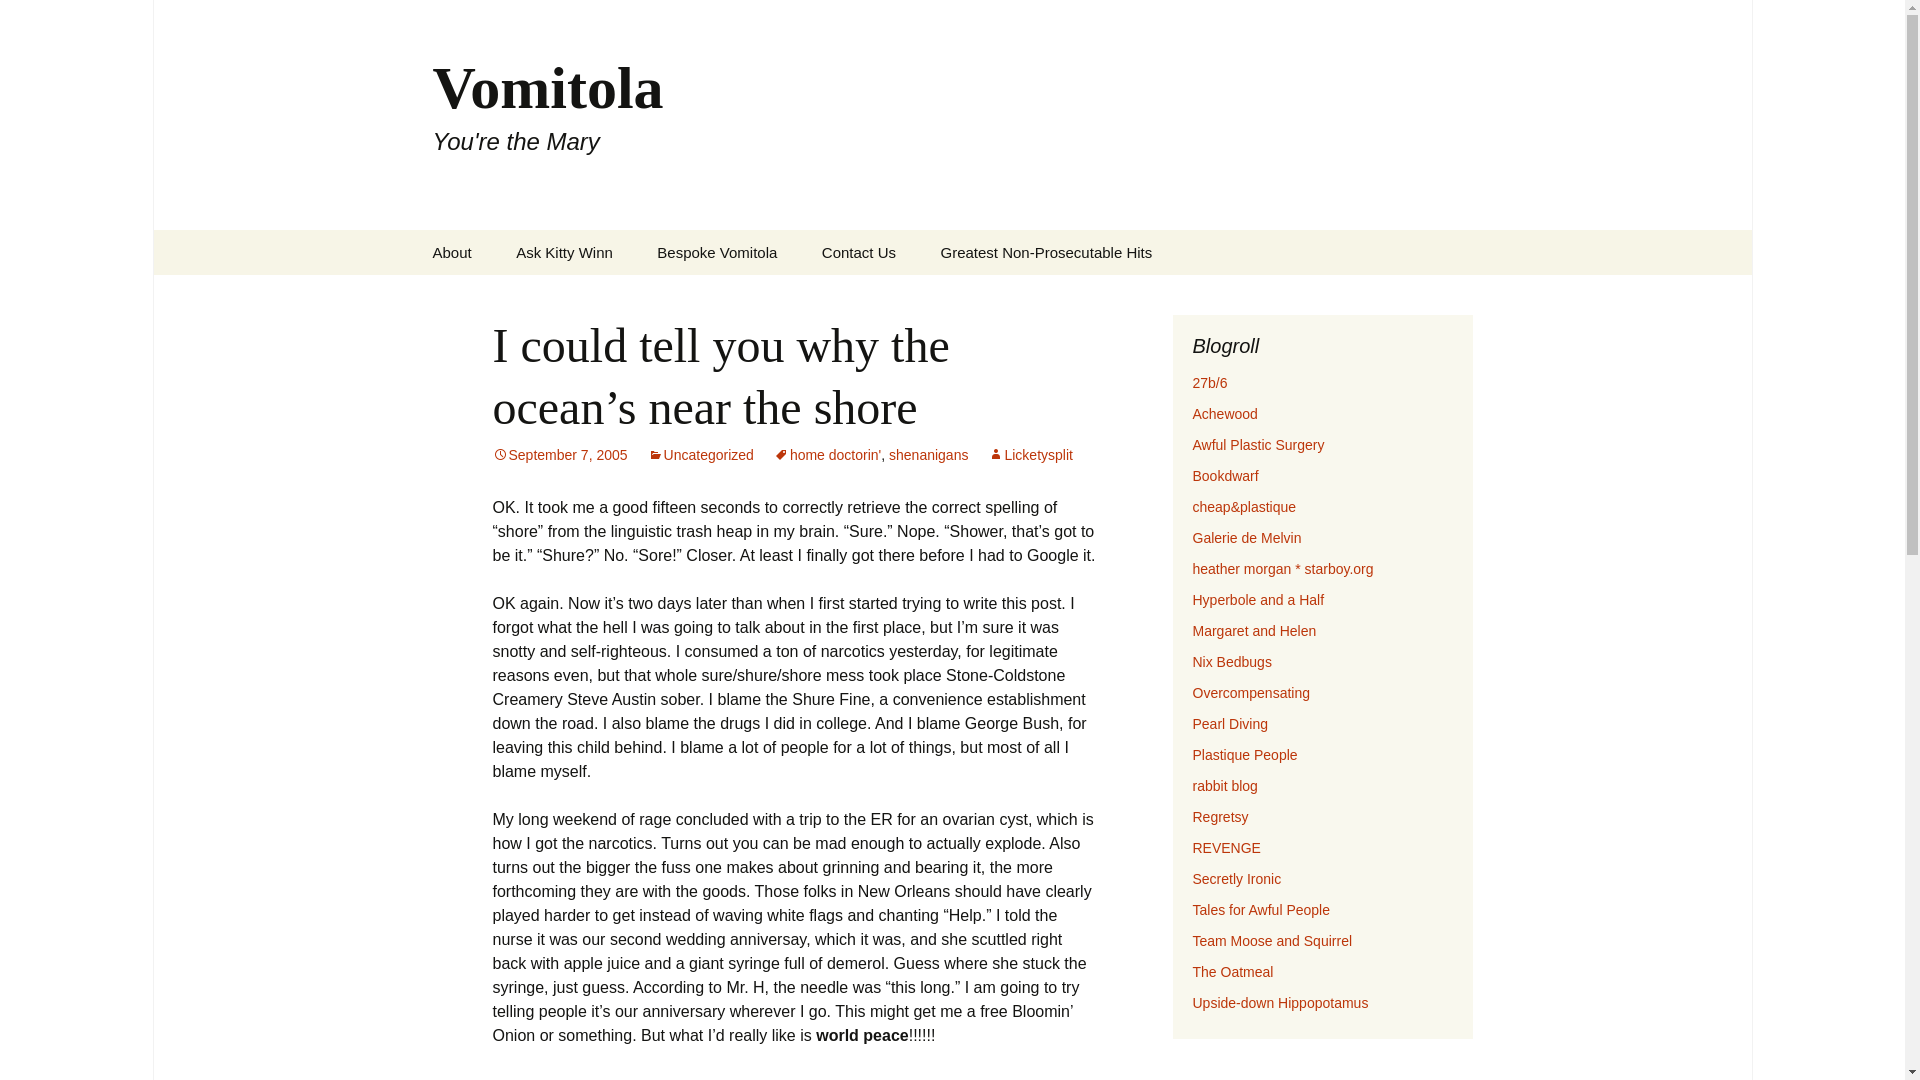 Image resolution: width=1920 pixels, height=1080 pixels. Describe the element at coordinates (1232, 972) in the screenshot. I see `The Oatmeal` at that location.